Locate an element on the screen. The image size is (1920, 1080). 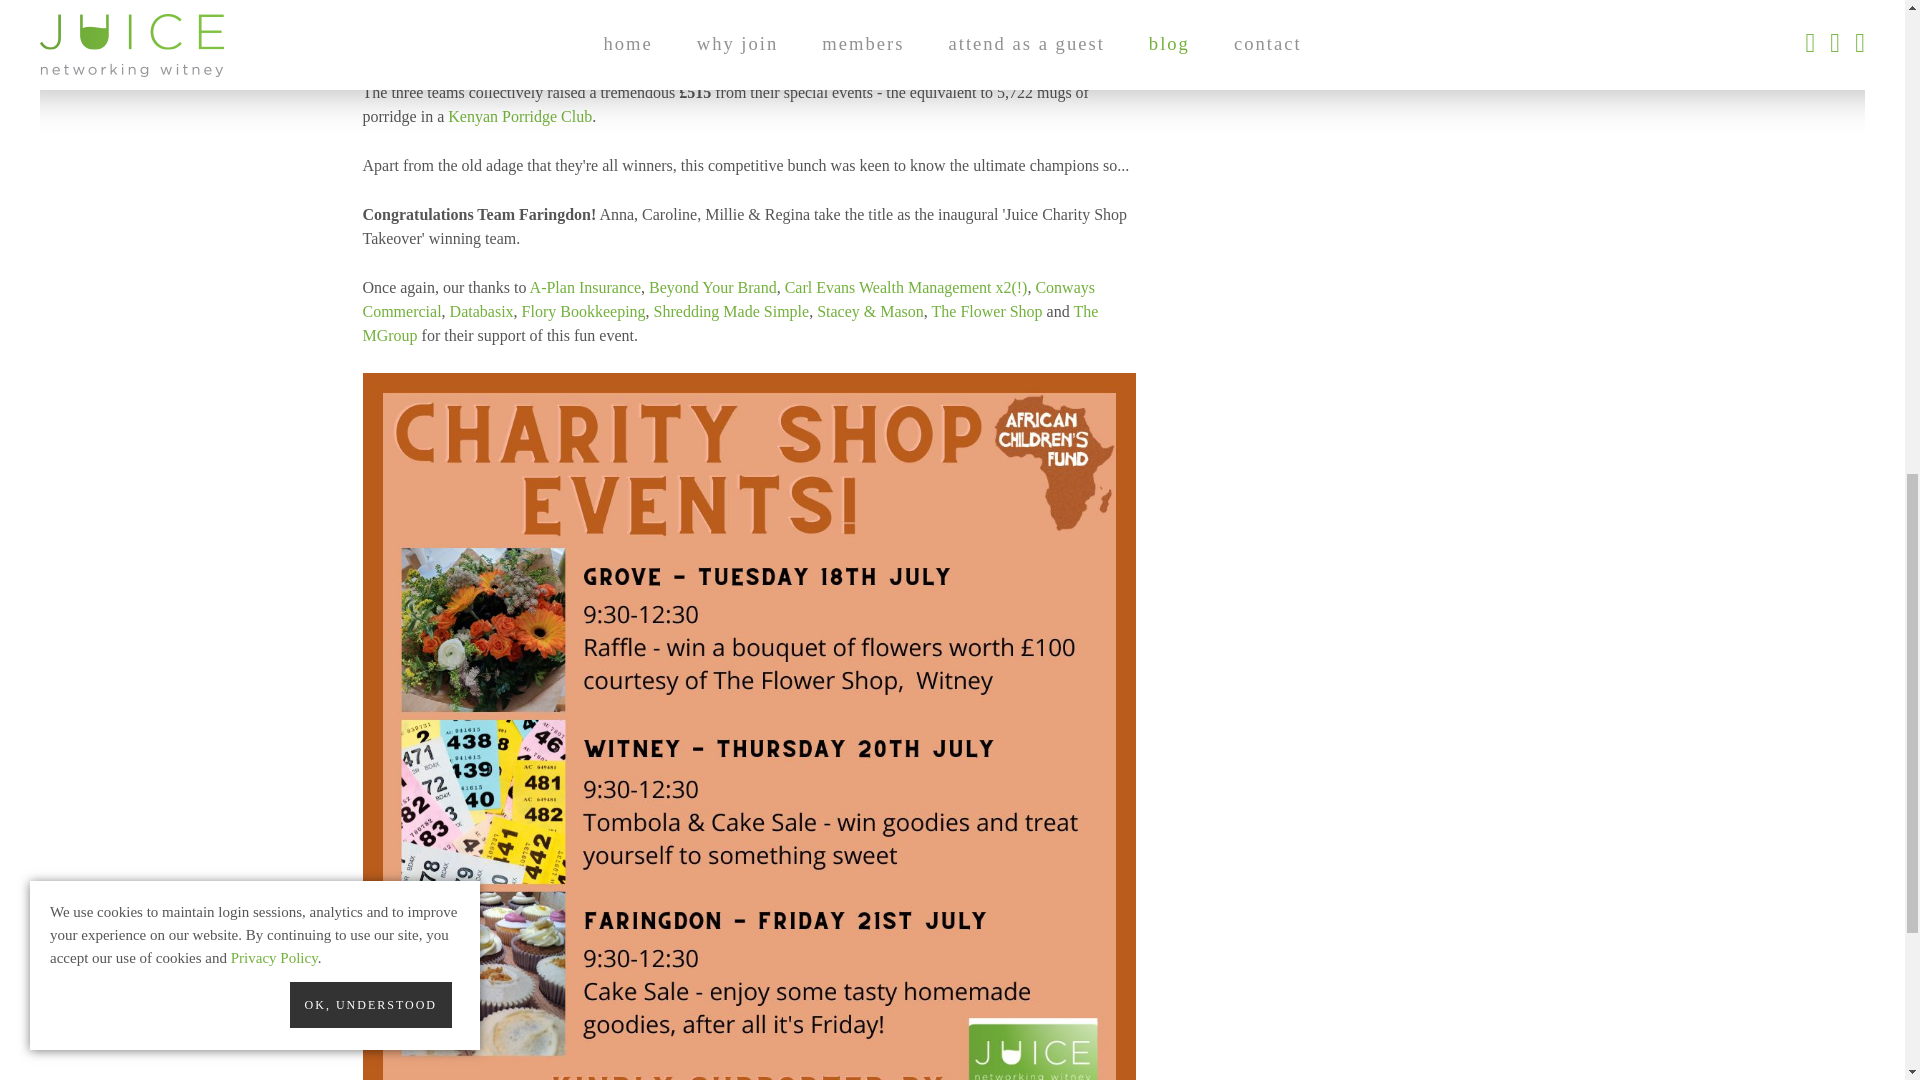
Databasix is located at coordinates (482, 311).